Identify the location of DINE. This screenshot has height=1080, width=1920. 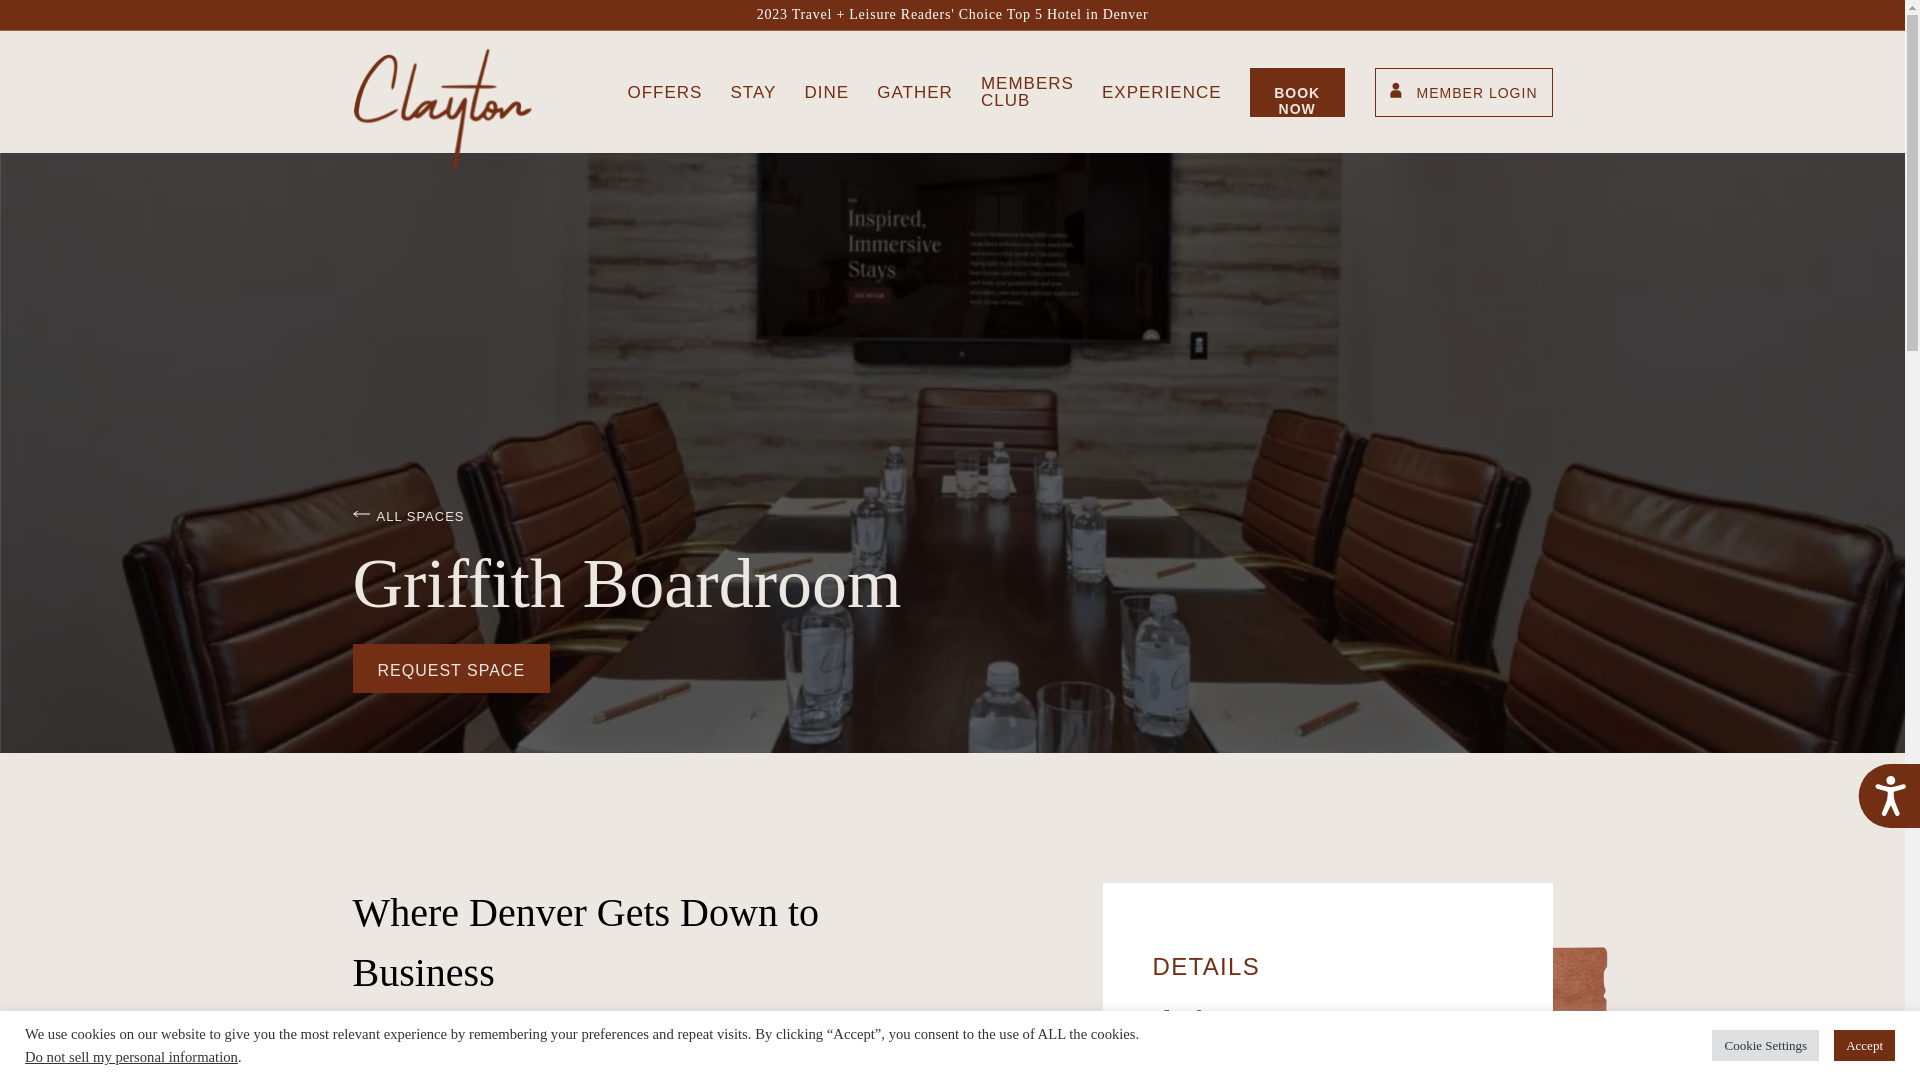
(826, 90).